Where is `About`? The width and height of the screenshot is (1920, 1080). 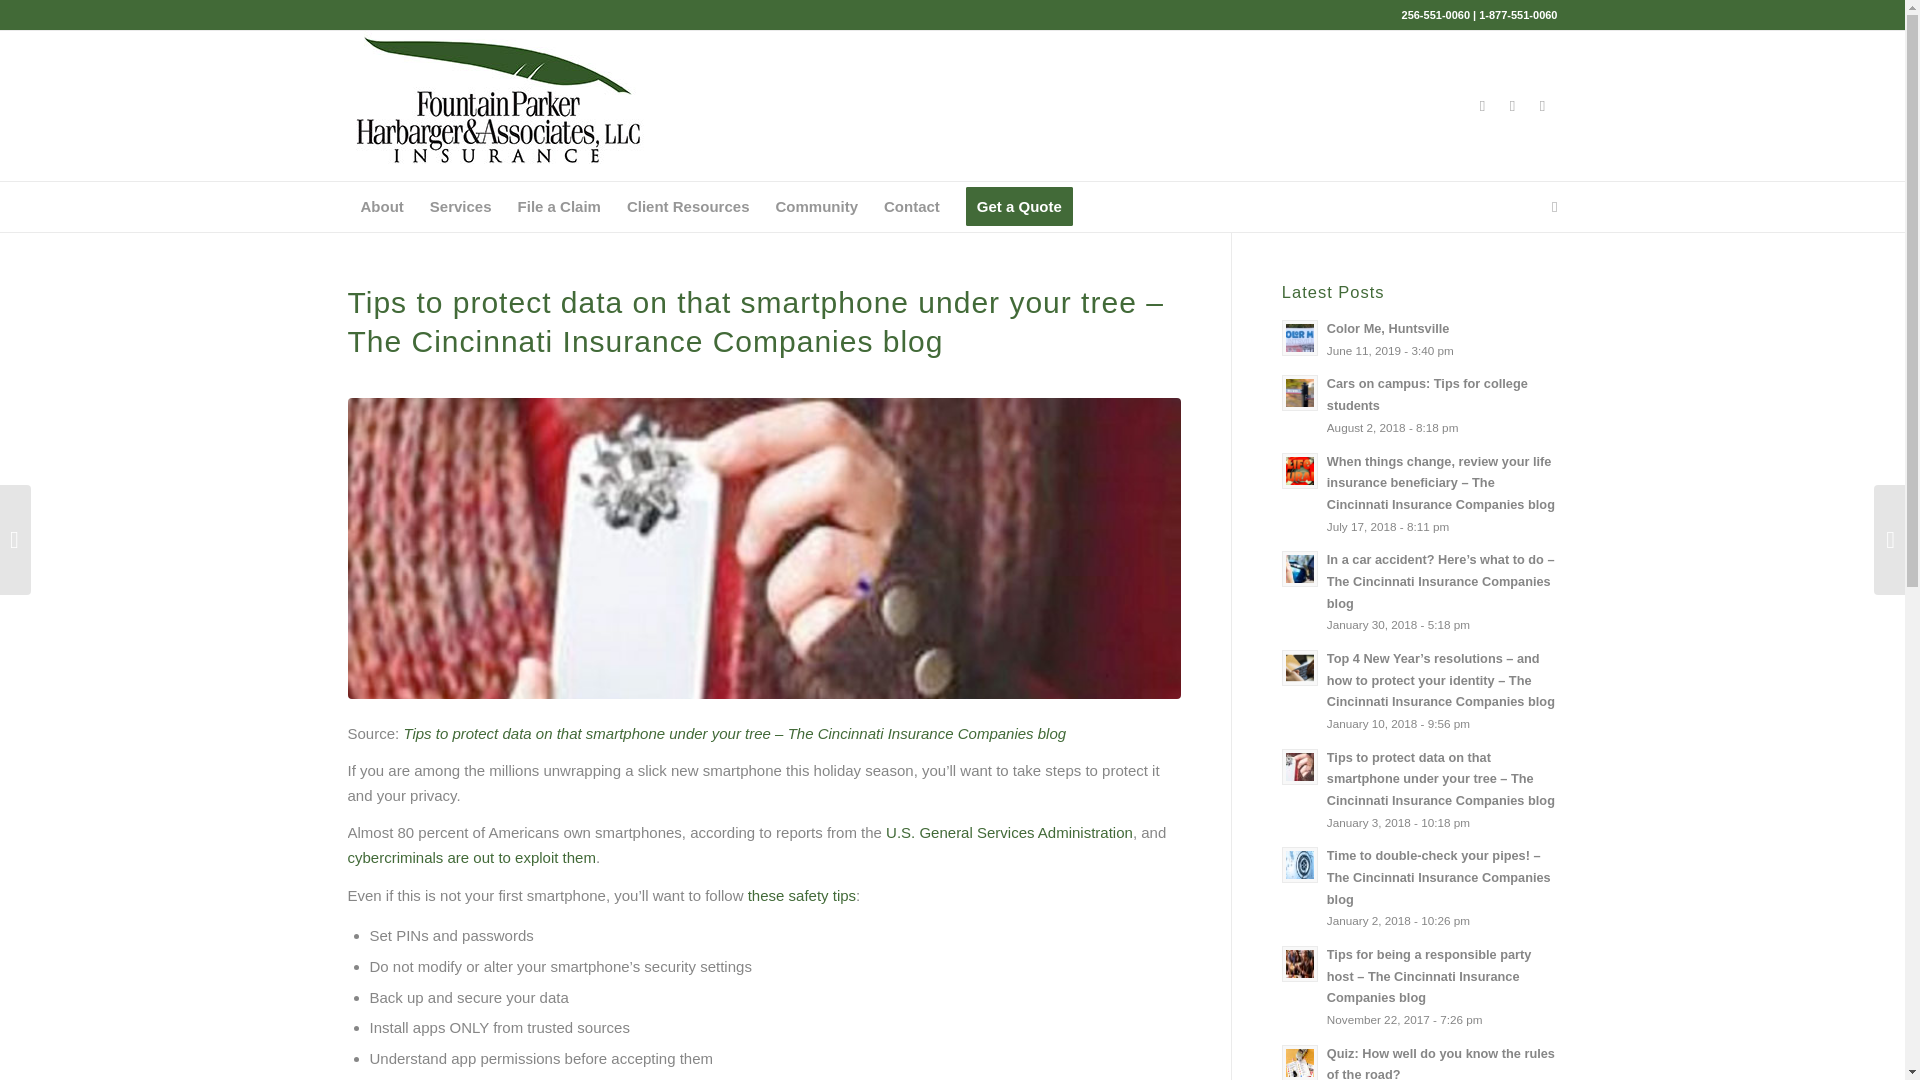
About is located at coordinates (382, 207).